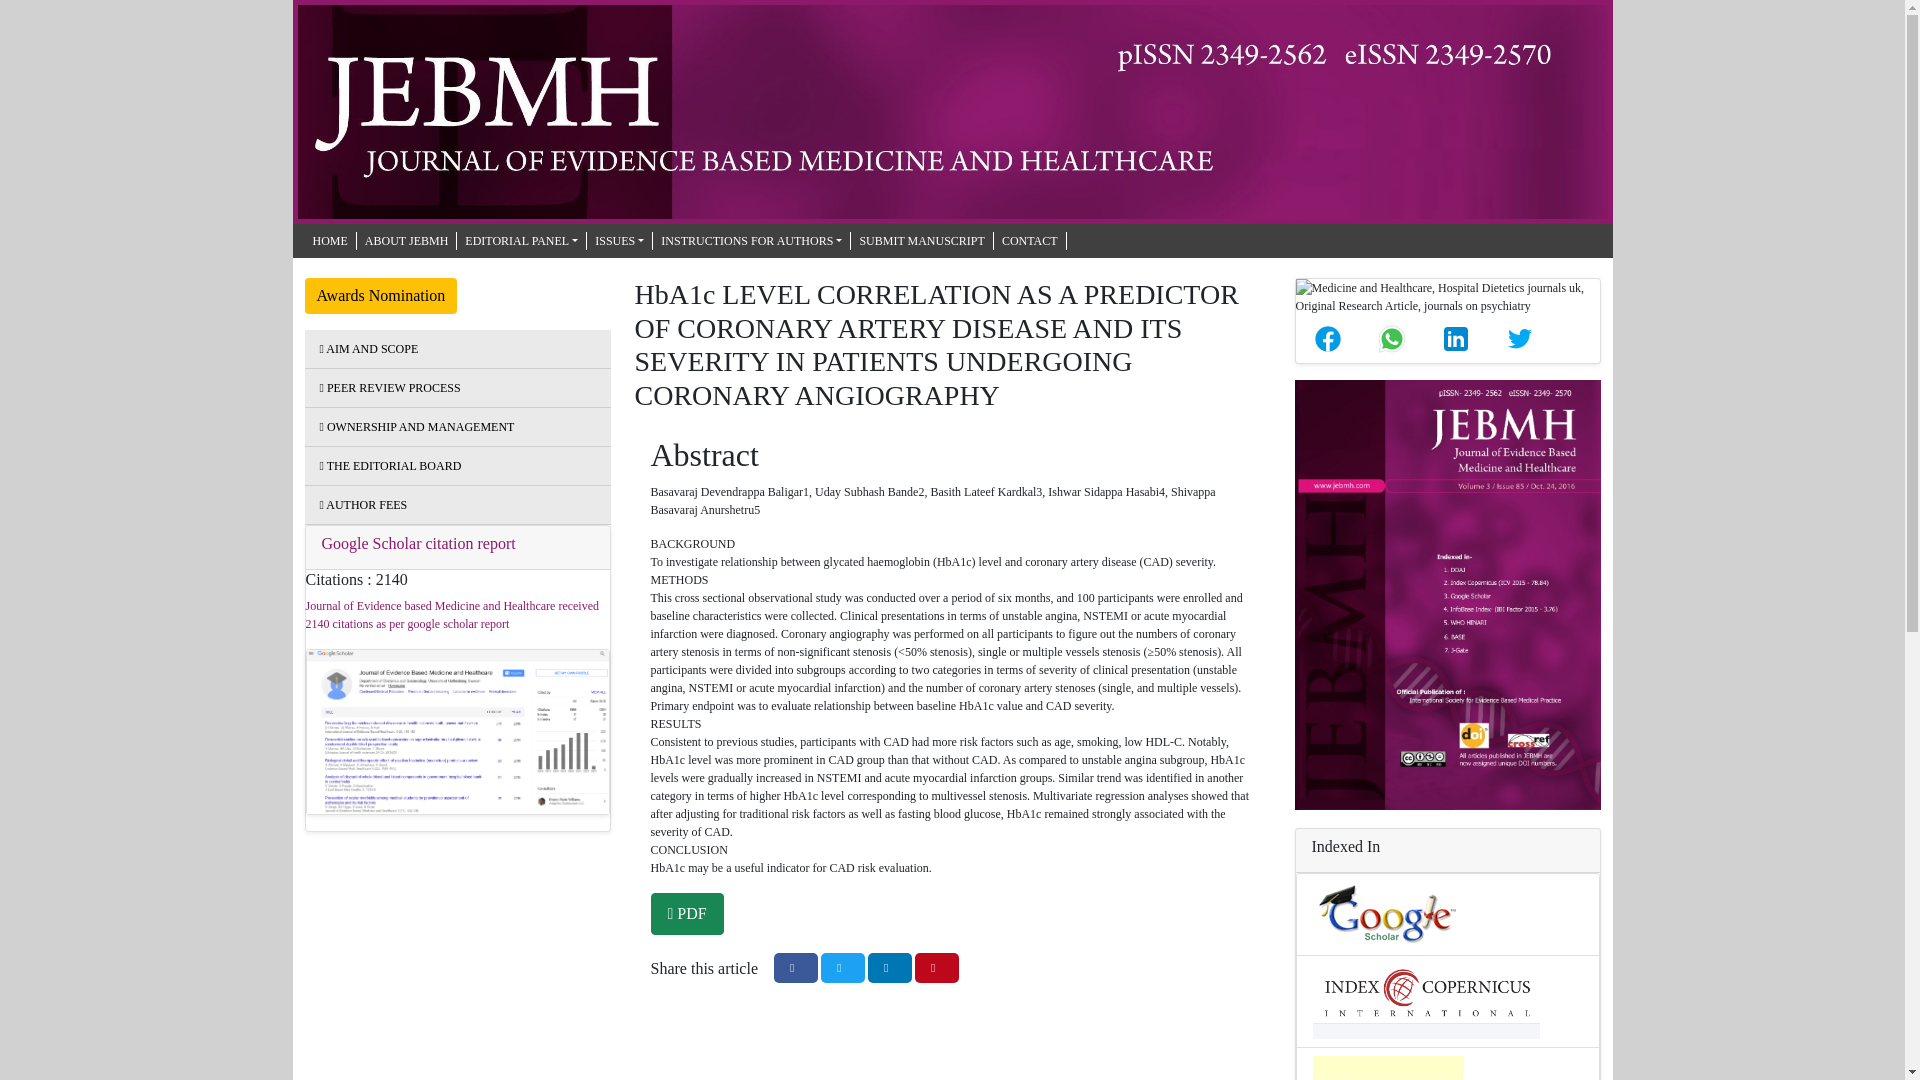 The height and width of the screenshot is (1080, 1920). I want to click on click here, so click(417, 427).